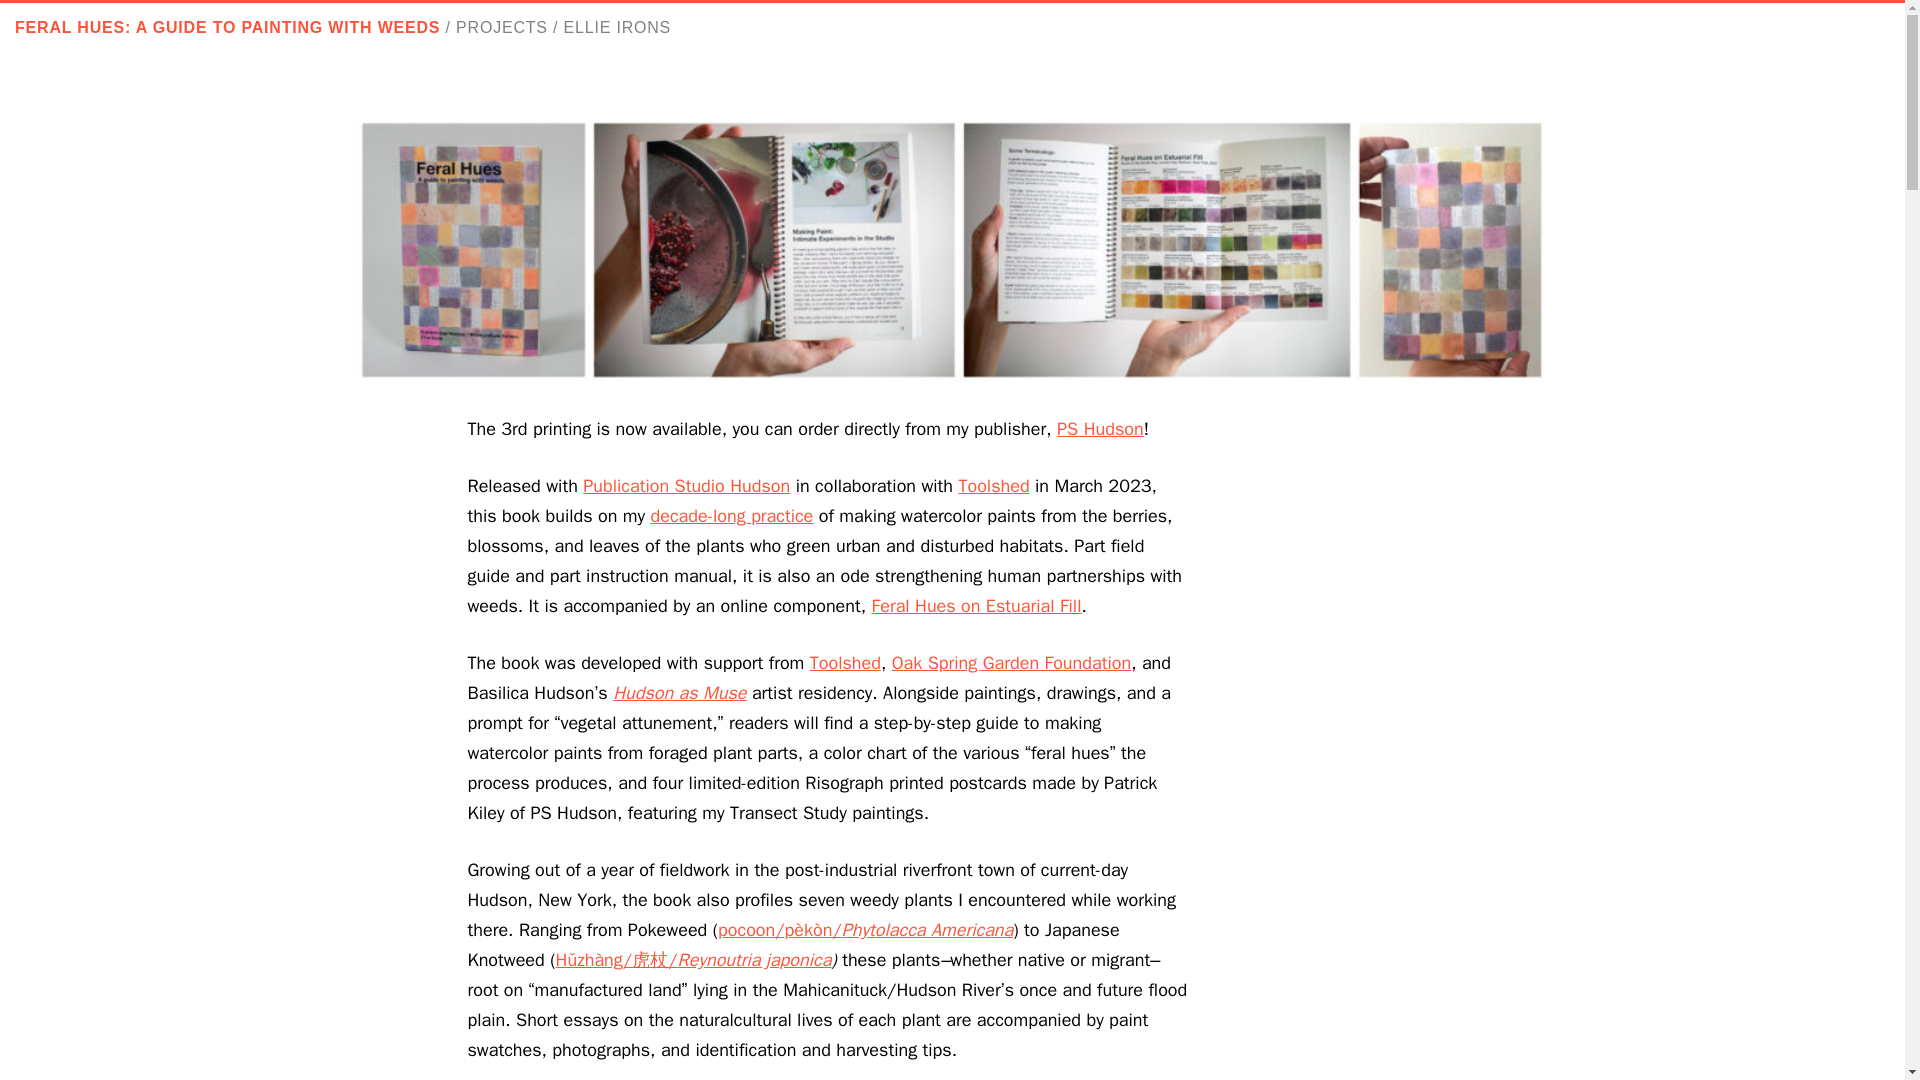 The height and width of the screenshot is (1080, 1920). I want to click on Oak Spring Garden Foundation, so click(1011, 662).